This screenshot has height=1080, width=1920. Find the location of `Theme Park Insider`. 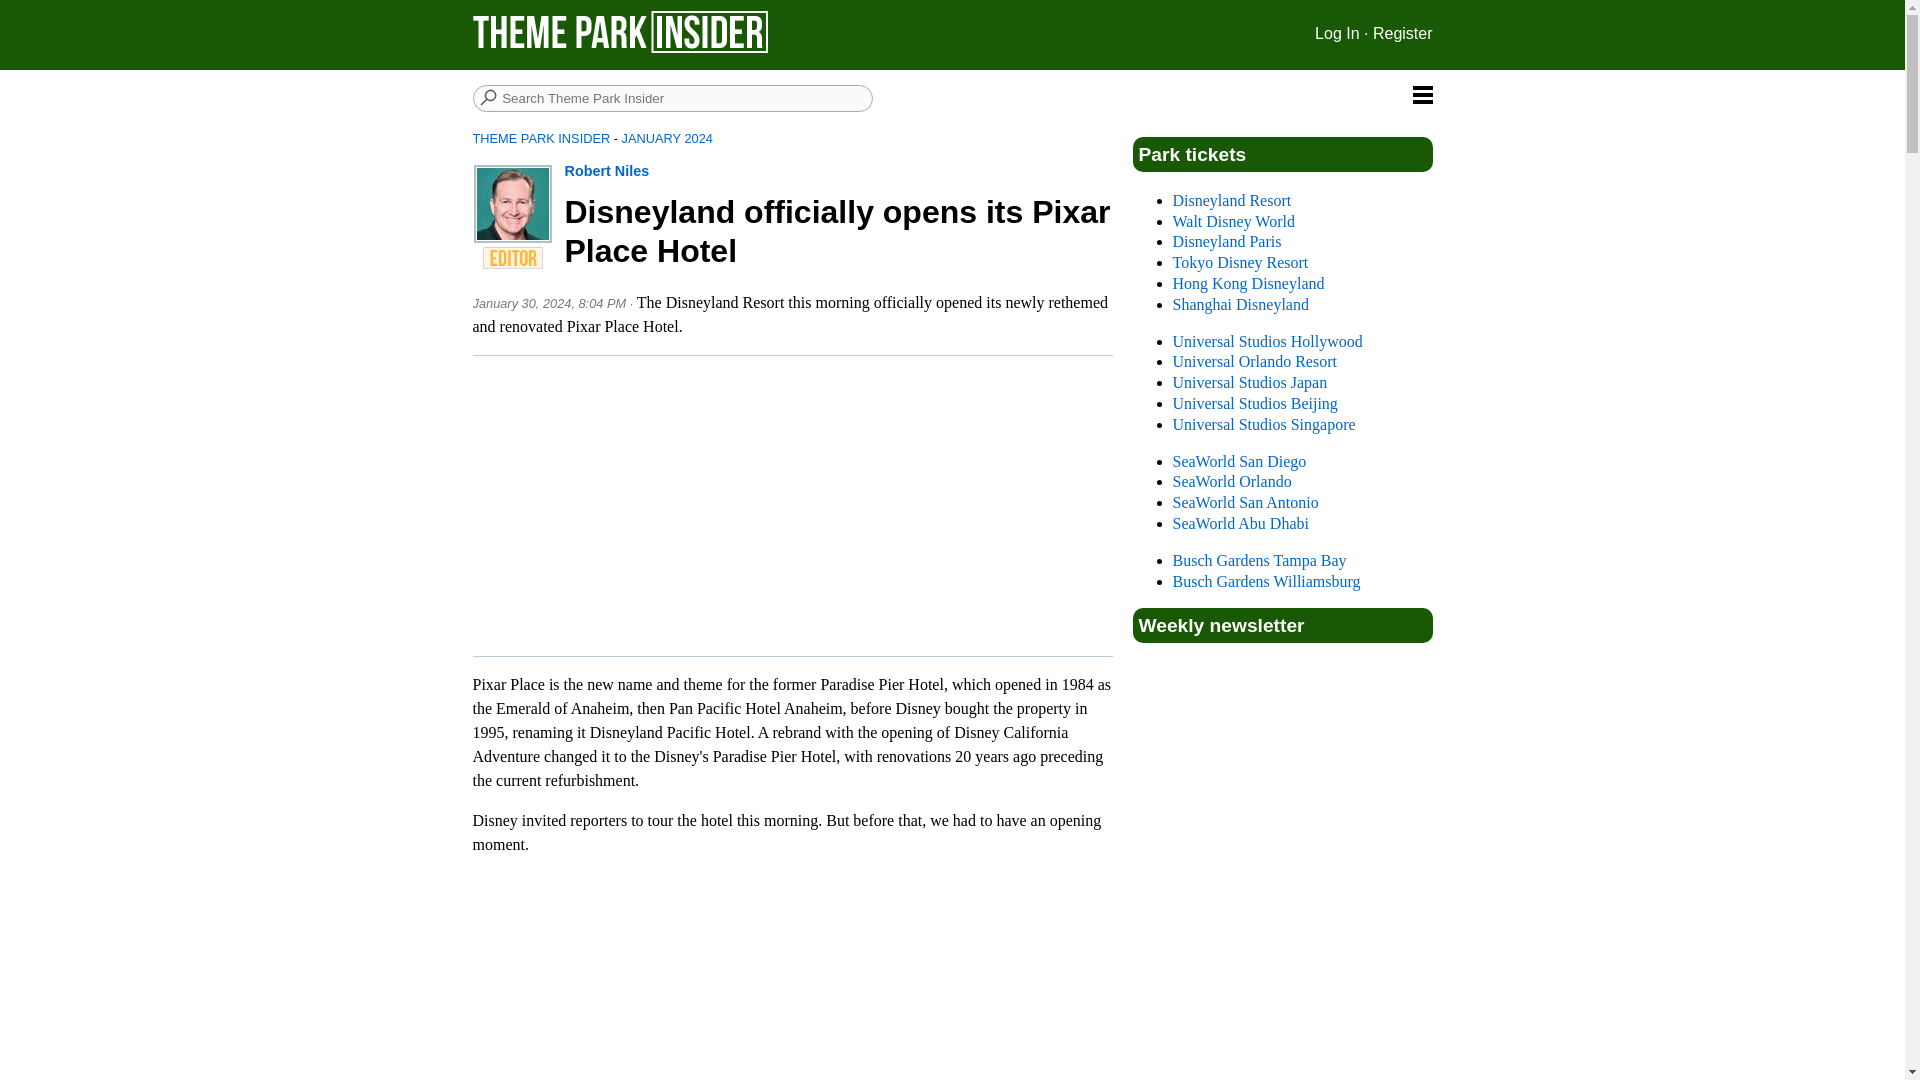

Theme Park Insider is located at coordinates (620, 32).